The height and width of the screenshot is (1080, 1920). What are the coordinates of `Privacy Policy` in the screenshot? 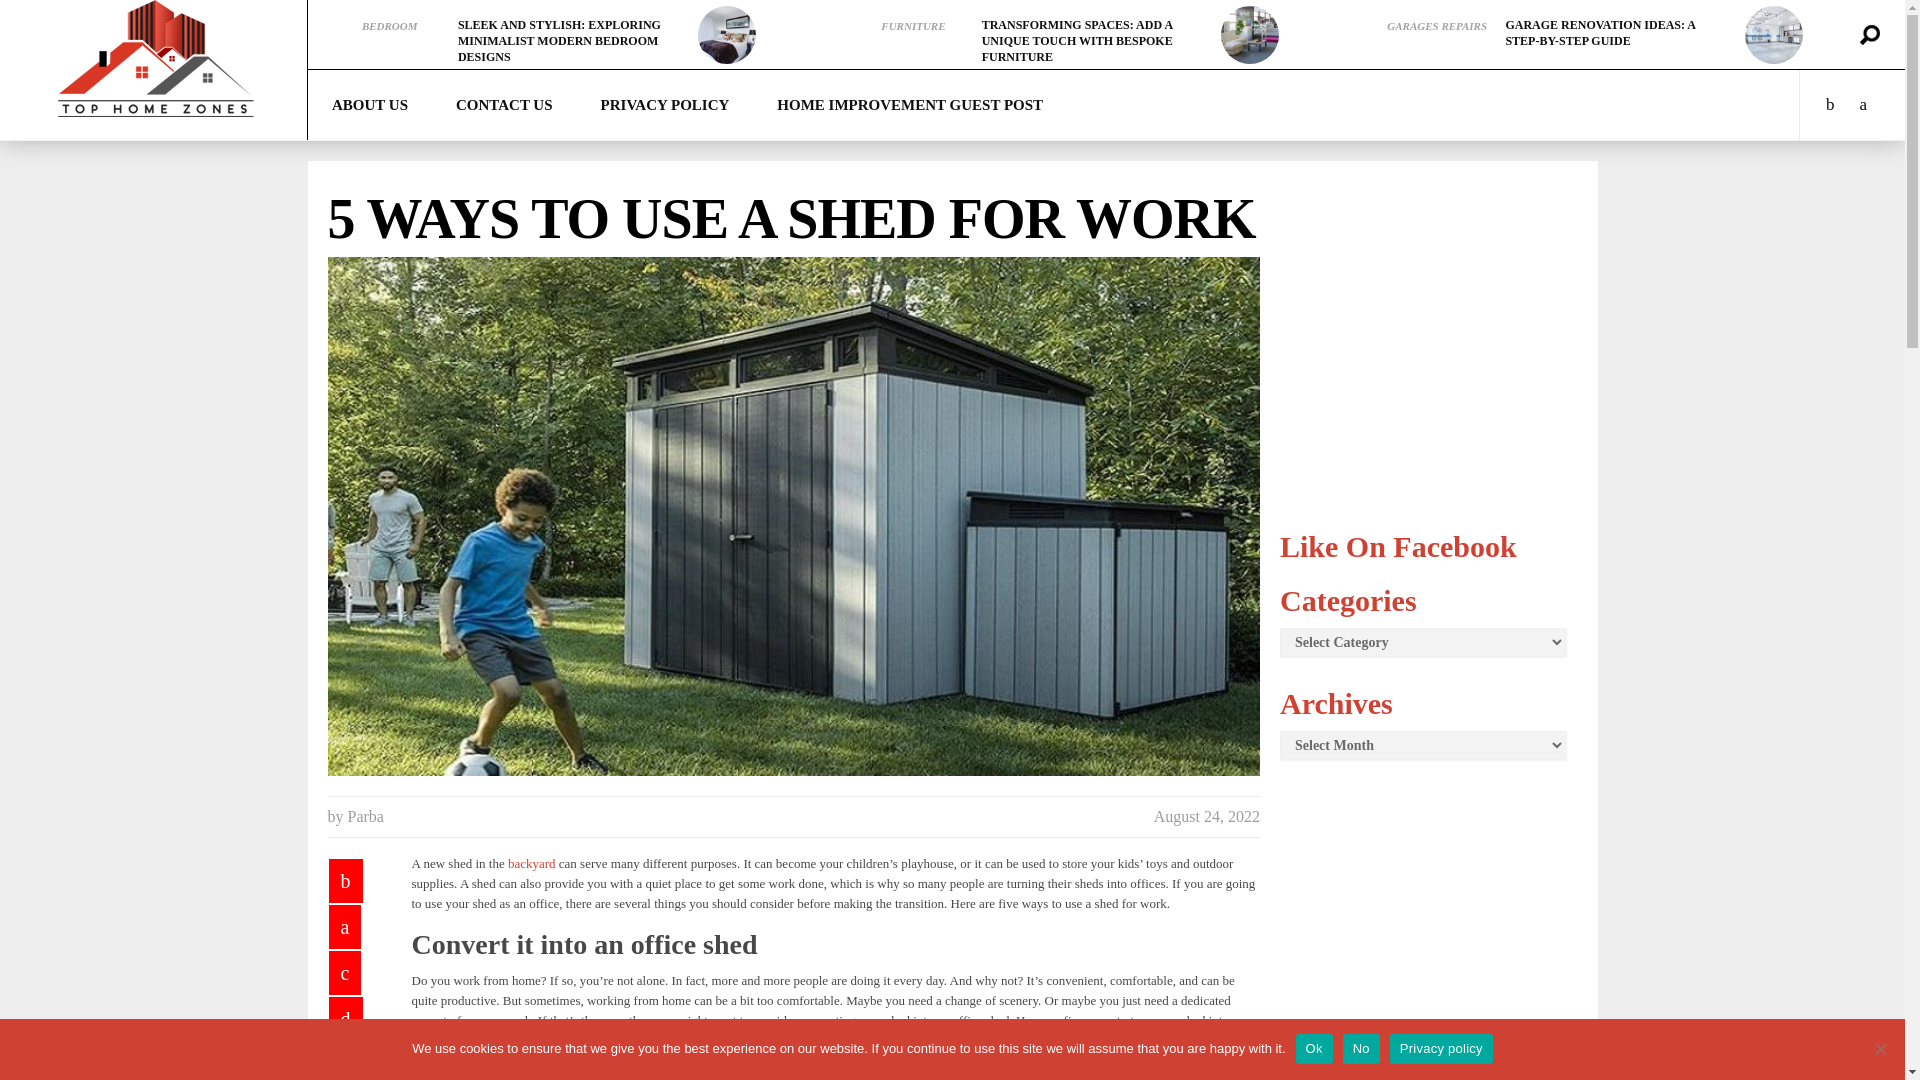 It's located at (666, 105).